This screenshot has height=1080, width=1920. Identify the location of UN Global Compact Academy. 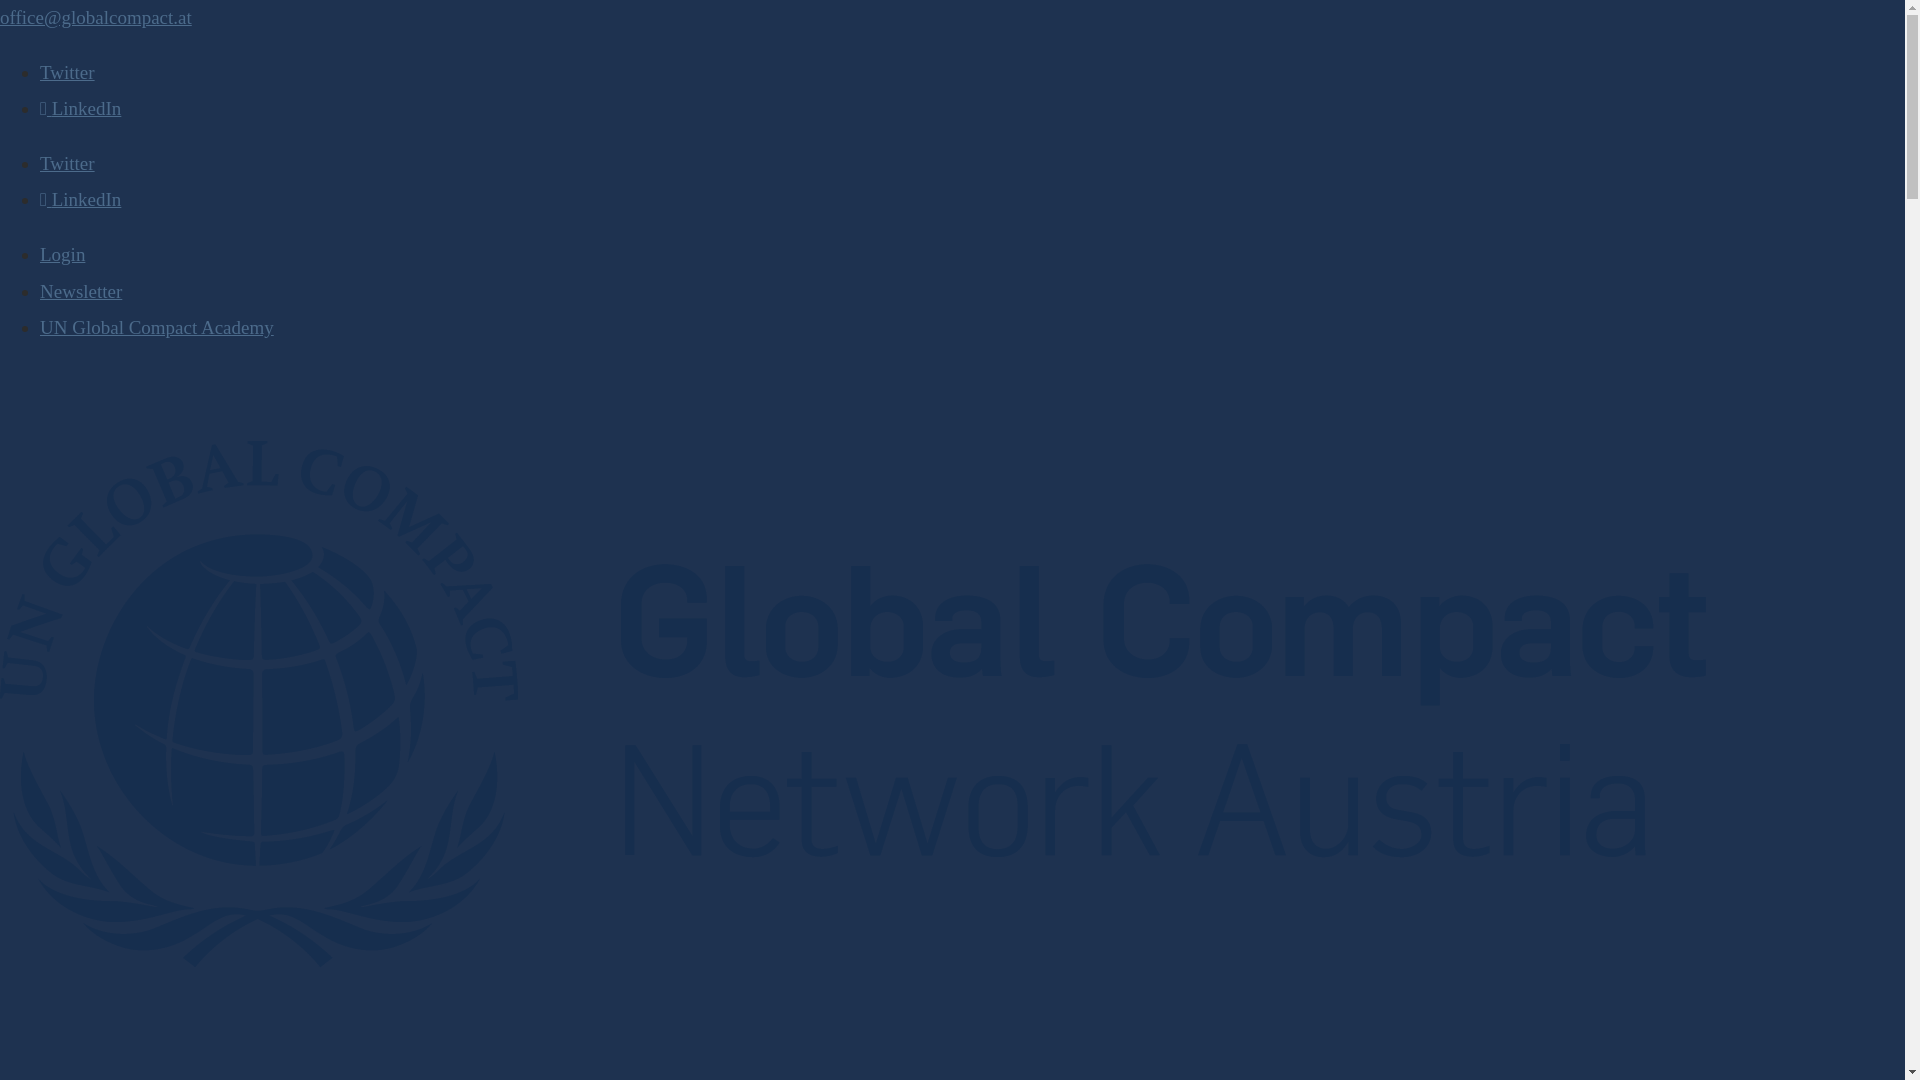
(157, 328).